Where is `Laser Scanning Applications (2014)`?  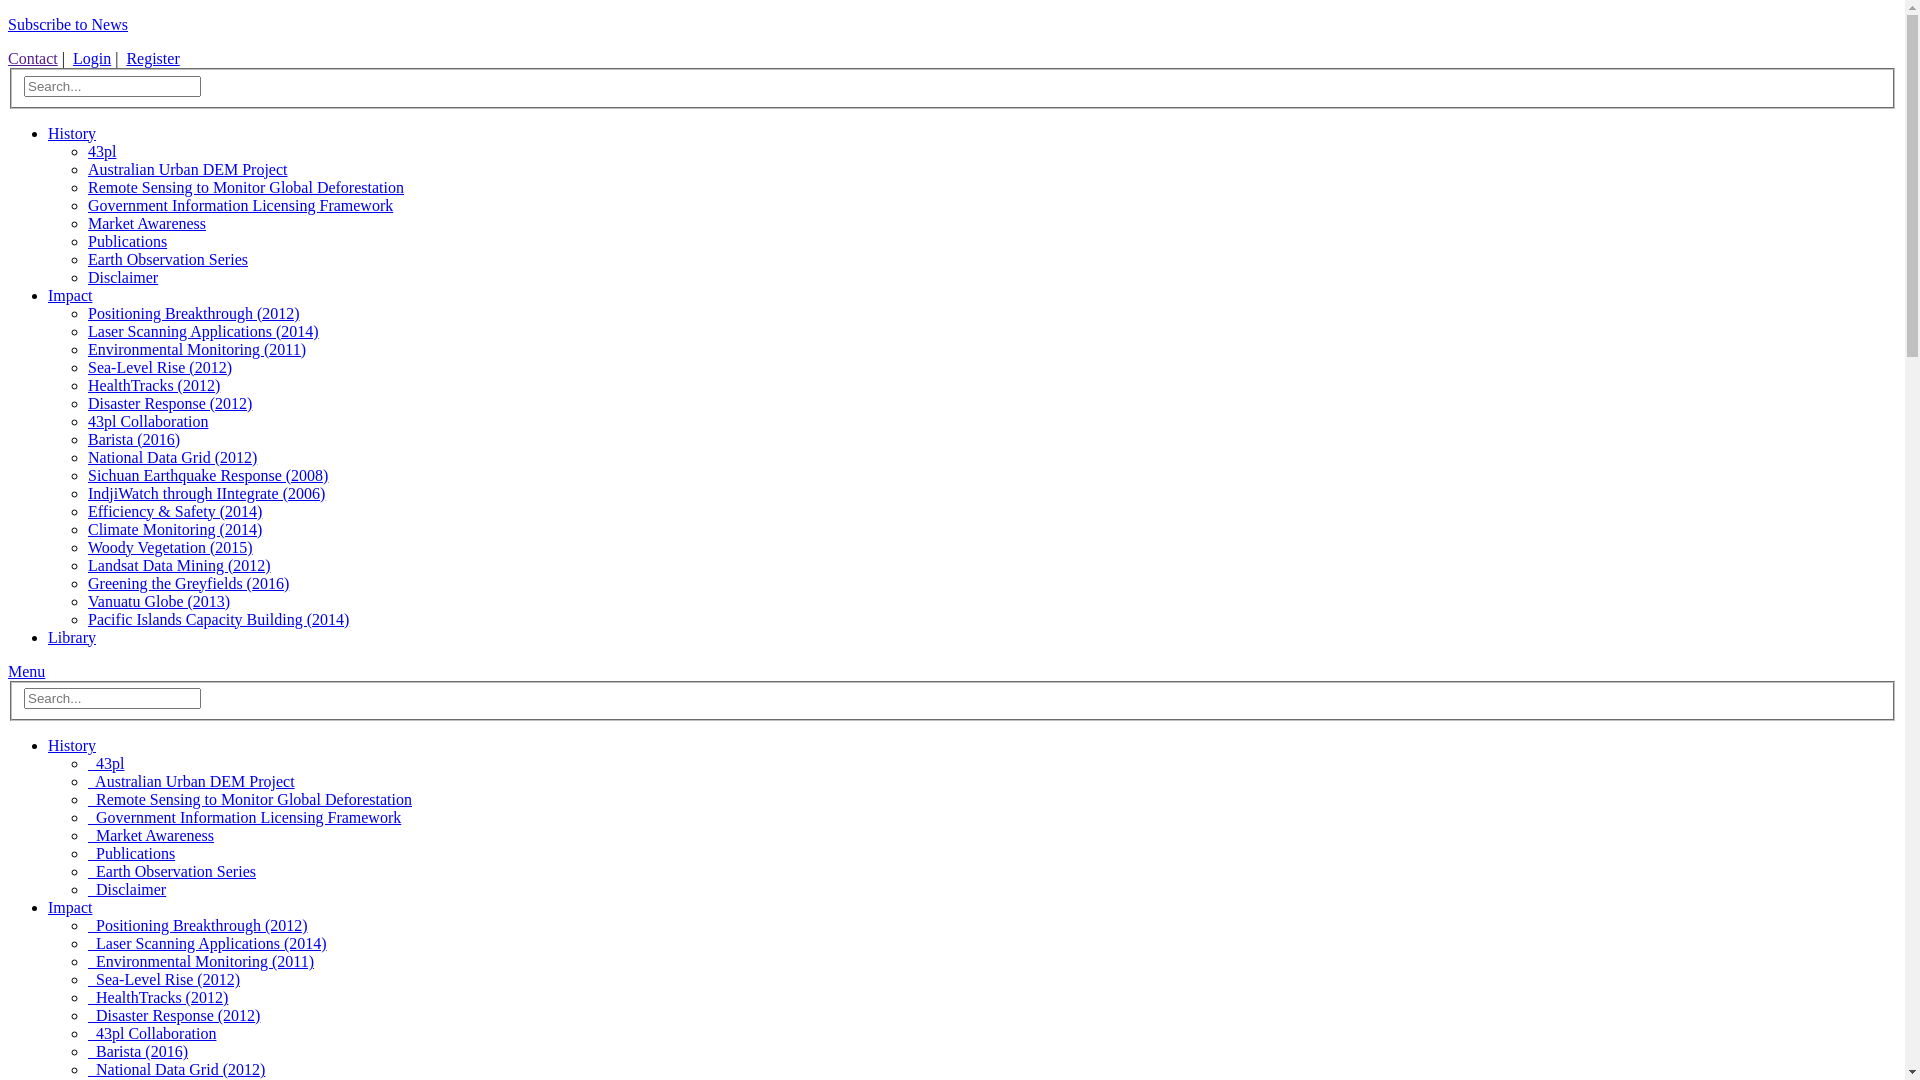 Laser Scanning Applications (2014) is located at coordinates (204, 332).